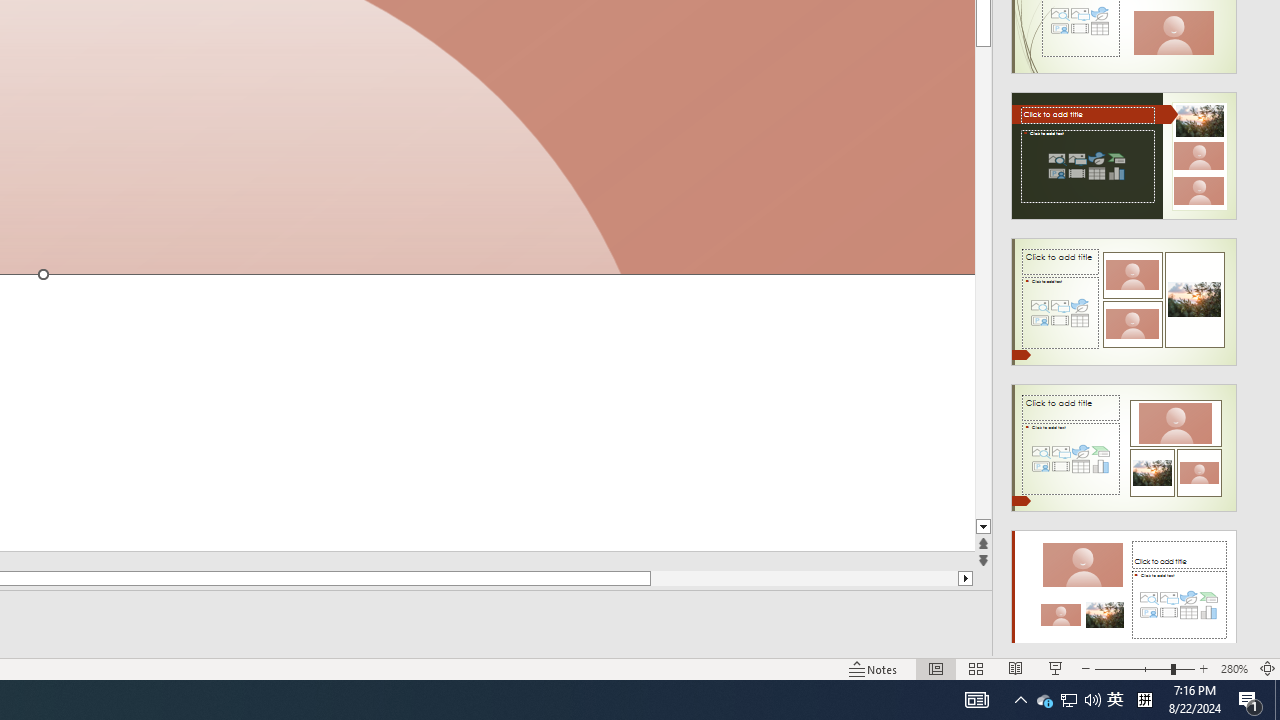 The width and height of the screenshot is (1280, 720). What do you see at coordinates (1234, 668) in the screenshot?
I see `Zoom 280%` at bounding box center [1234, 668].